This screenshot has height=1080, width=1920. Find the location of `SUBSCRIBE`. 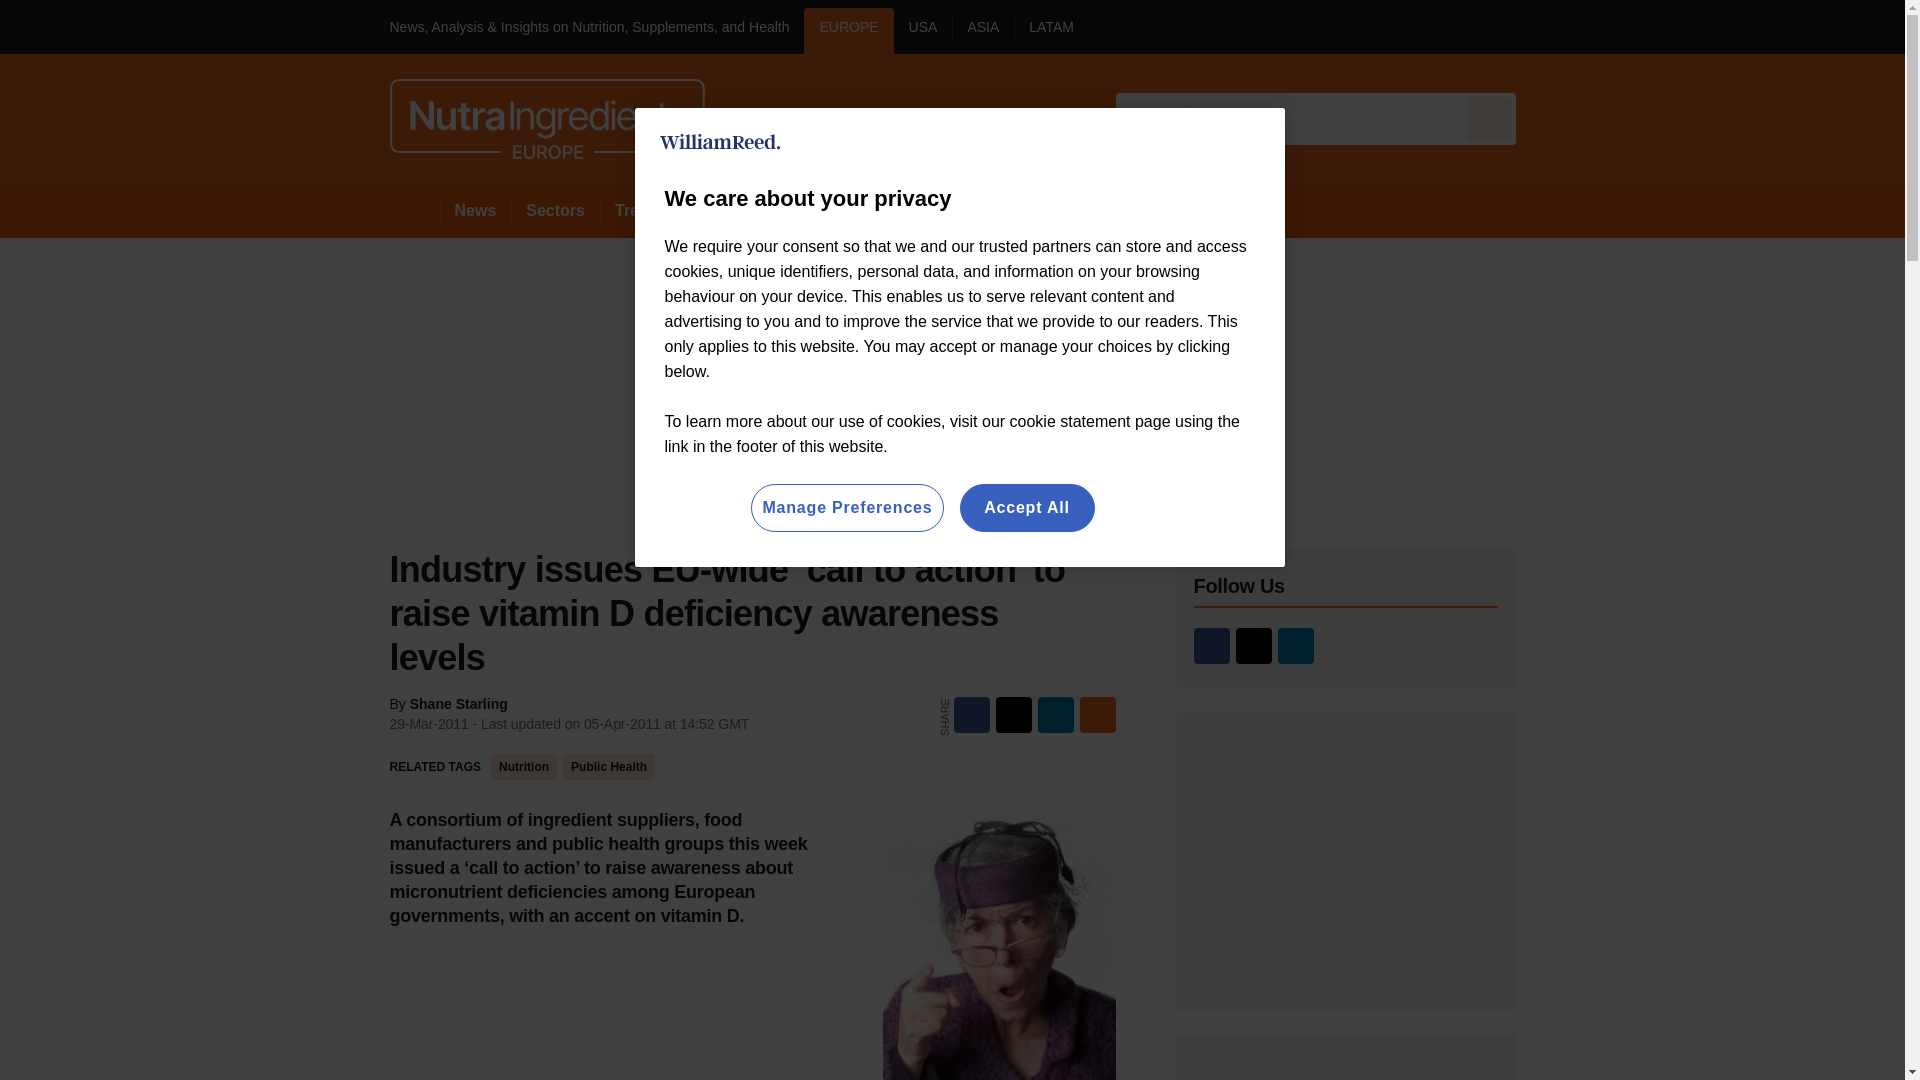

SUBSCRIBE is located at coordinates (1738, 26).